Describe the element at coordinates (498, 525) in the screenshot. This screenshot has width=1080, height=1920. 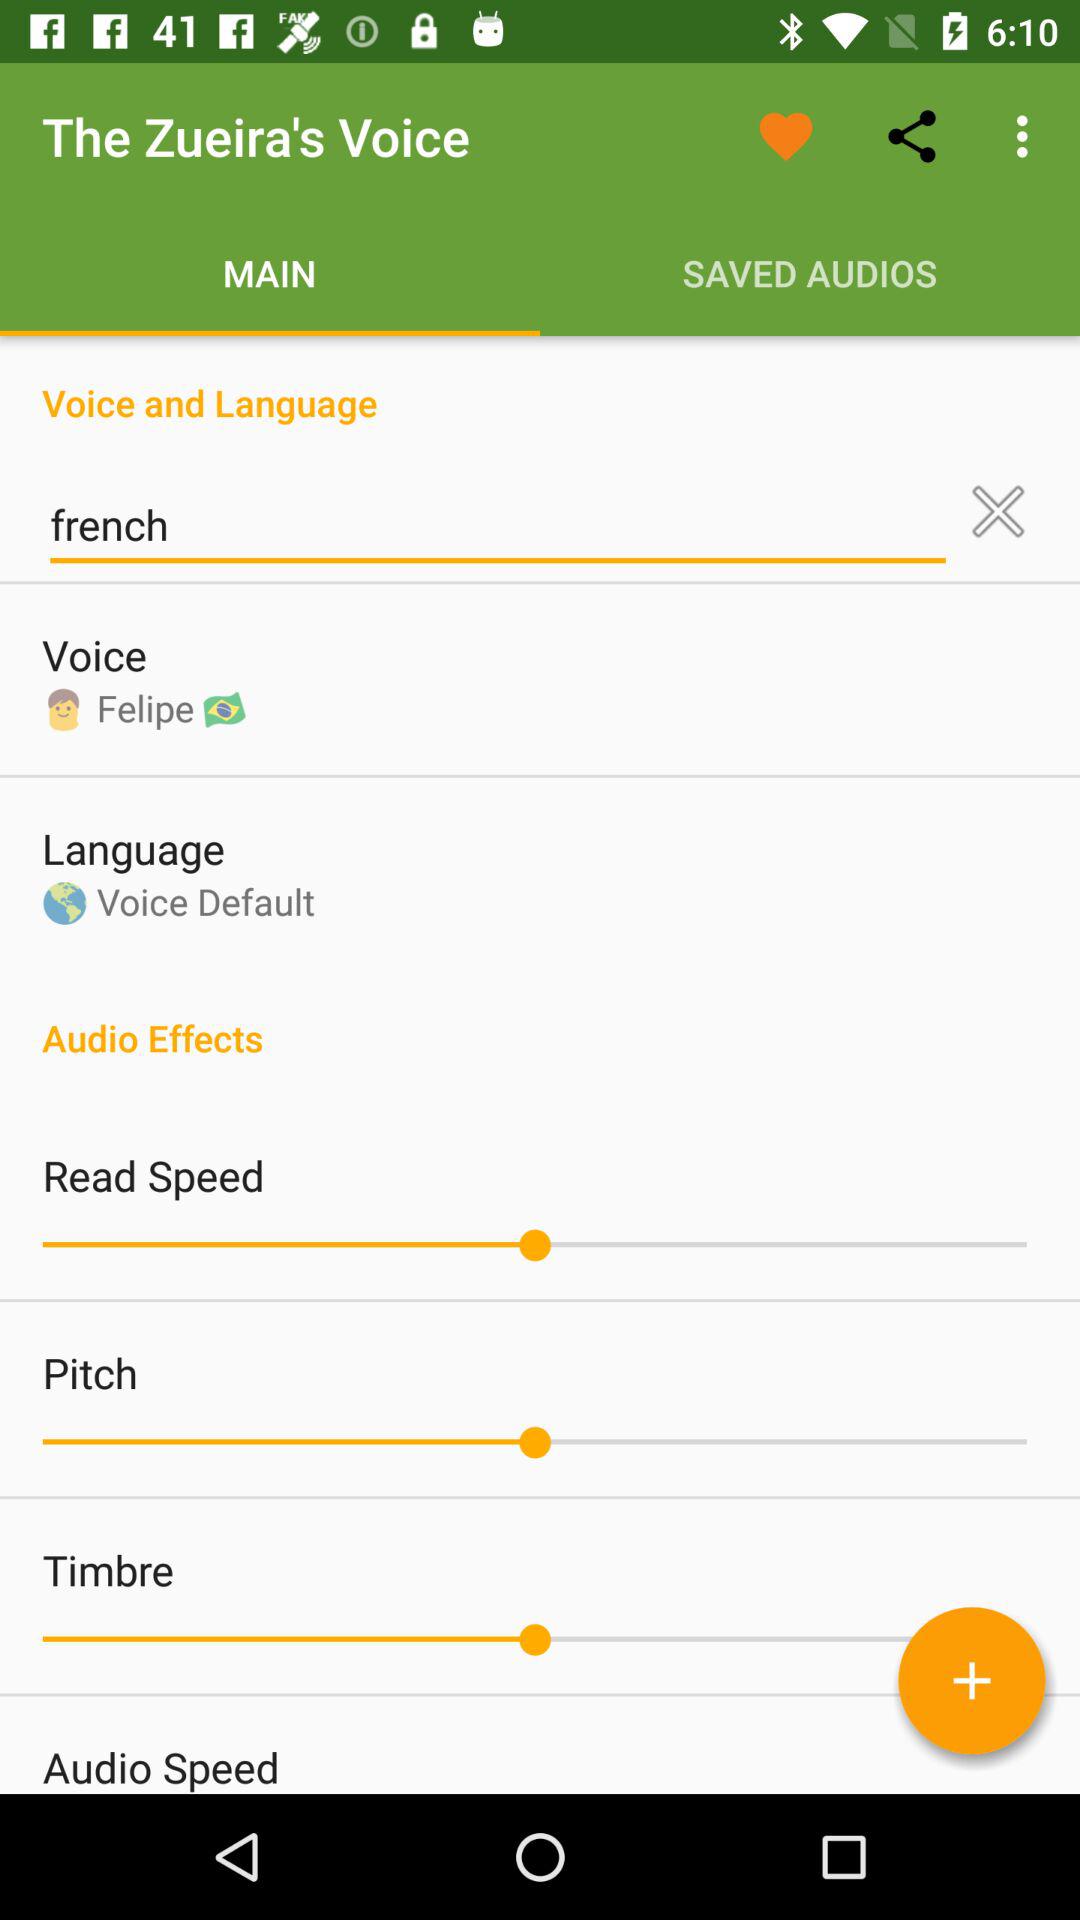
I see `flip until french item` at that location.